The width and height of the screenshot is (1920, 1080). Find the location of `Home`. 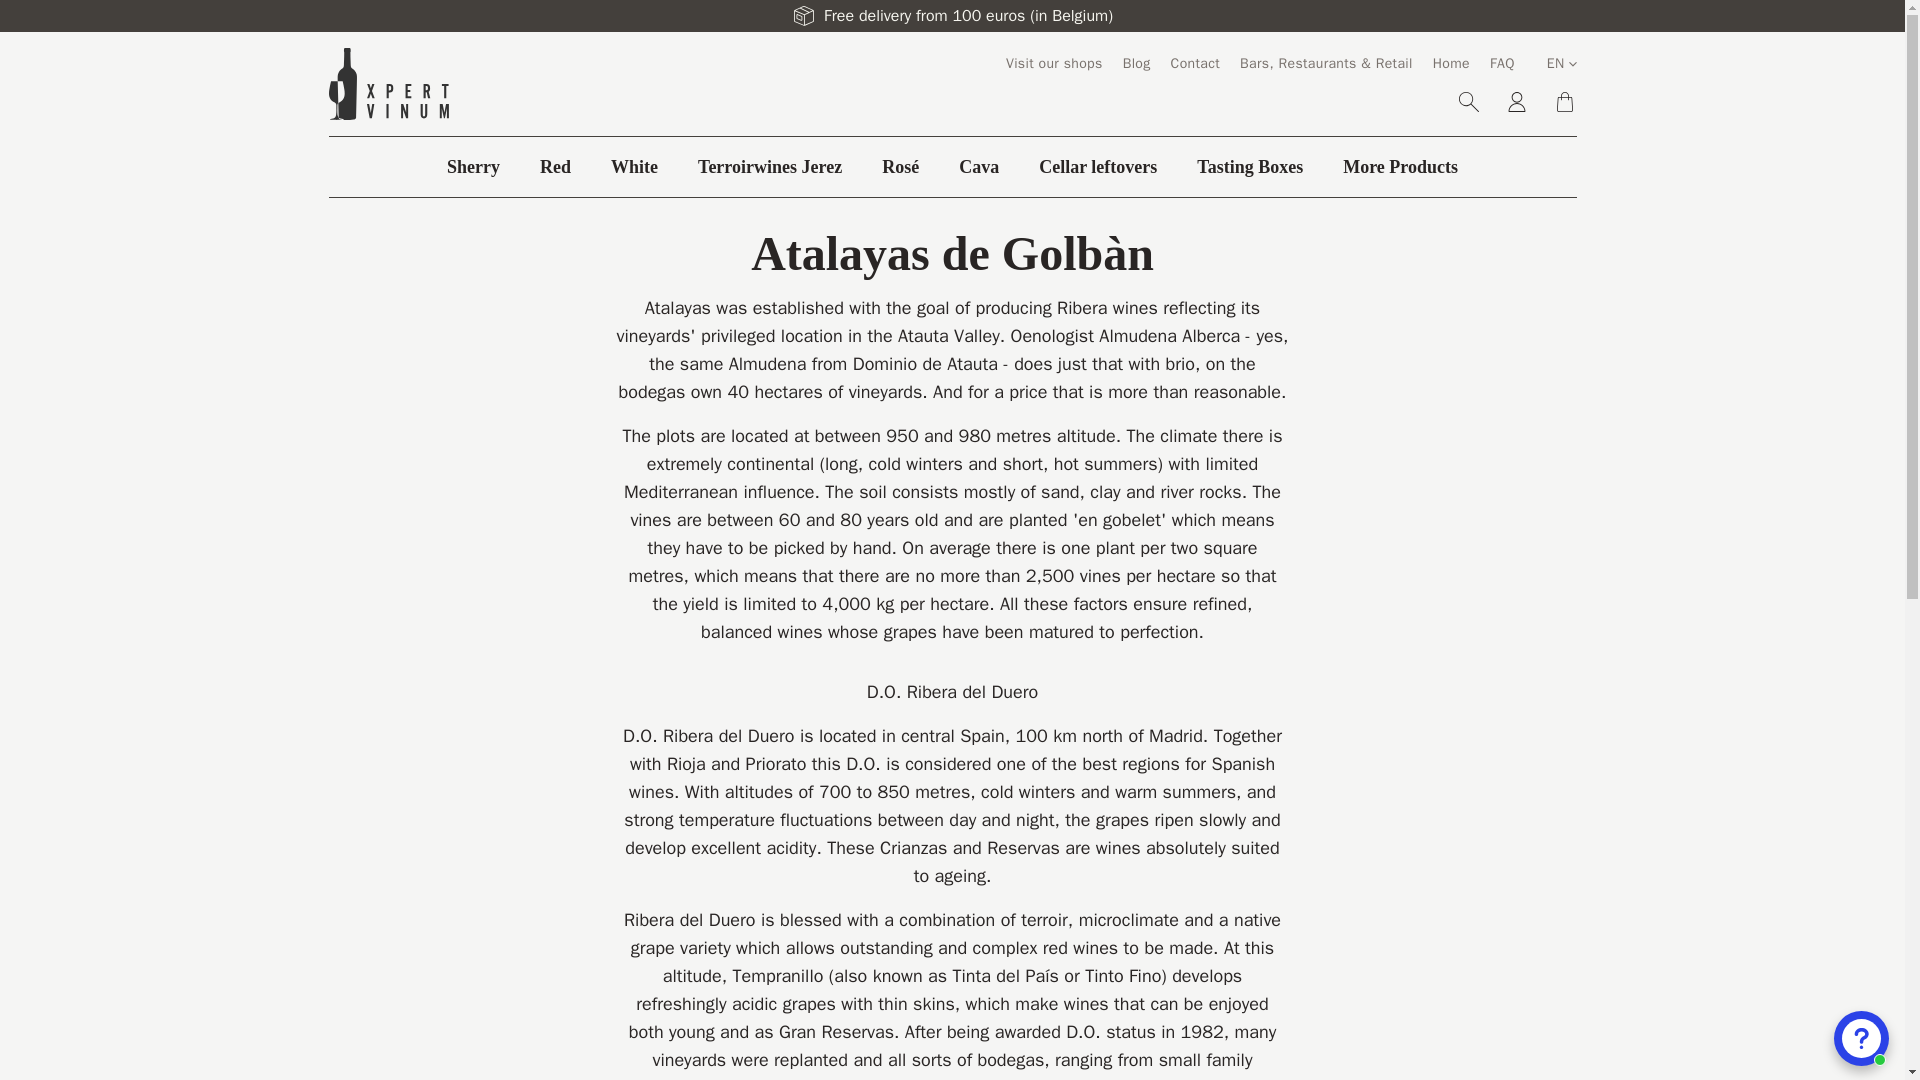

Home is located at coordinates (1451, 64).